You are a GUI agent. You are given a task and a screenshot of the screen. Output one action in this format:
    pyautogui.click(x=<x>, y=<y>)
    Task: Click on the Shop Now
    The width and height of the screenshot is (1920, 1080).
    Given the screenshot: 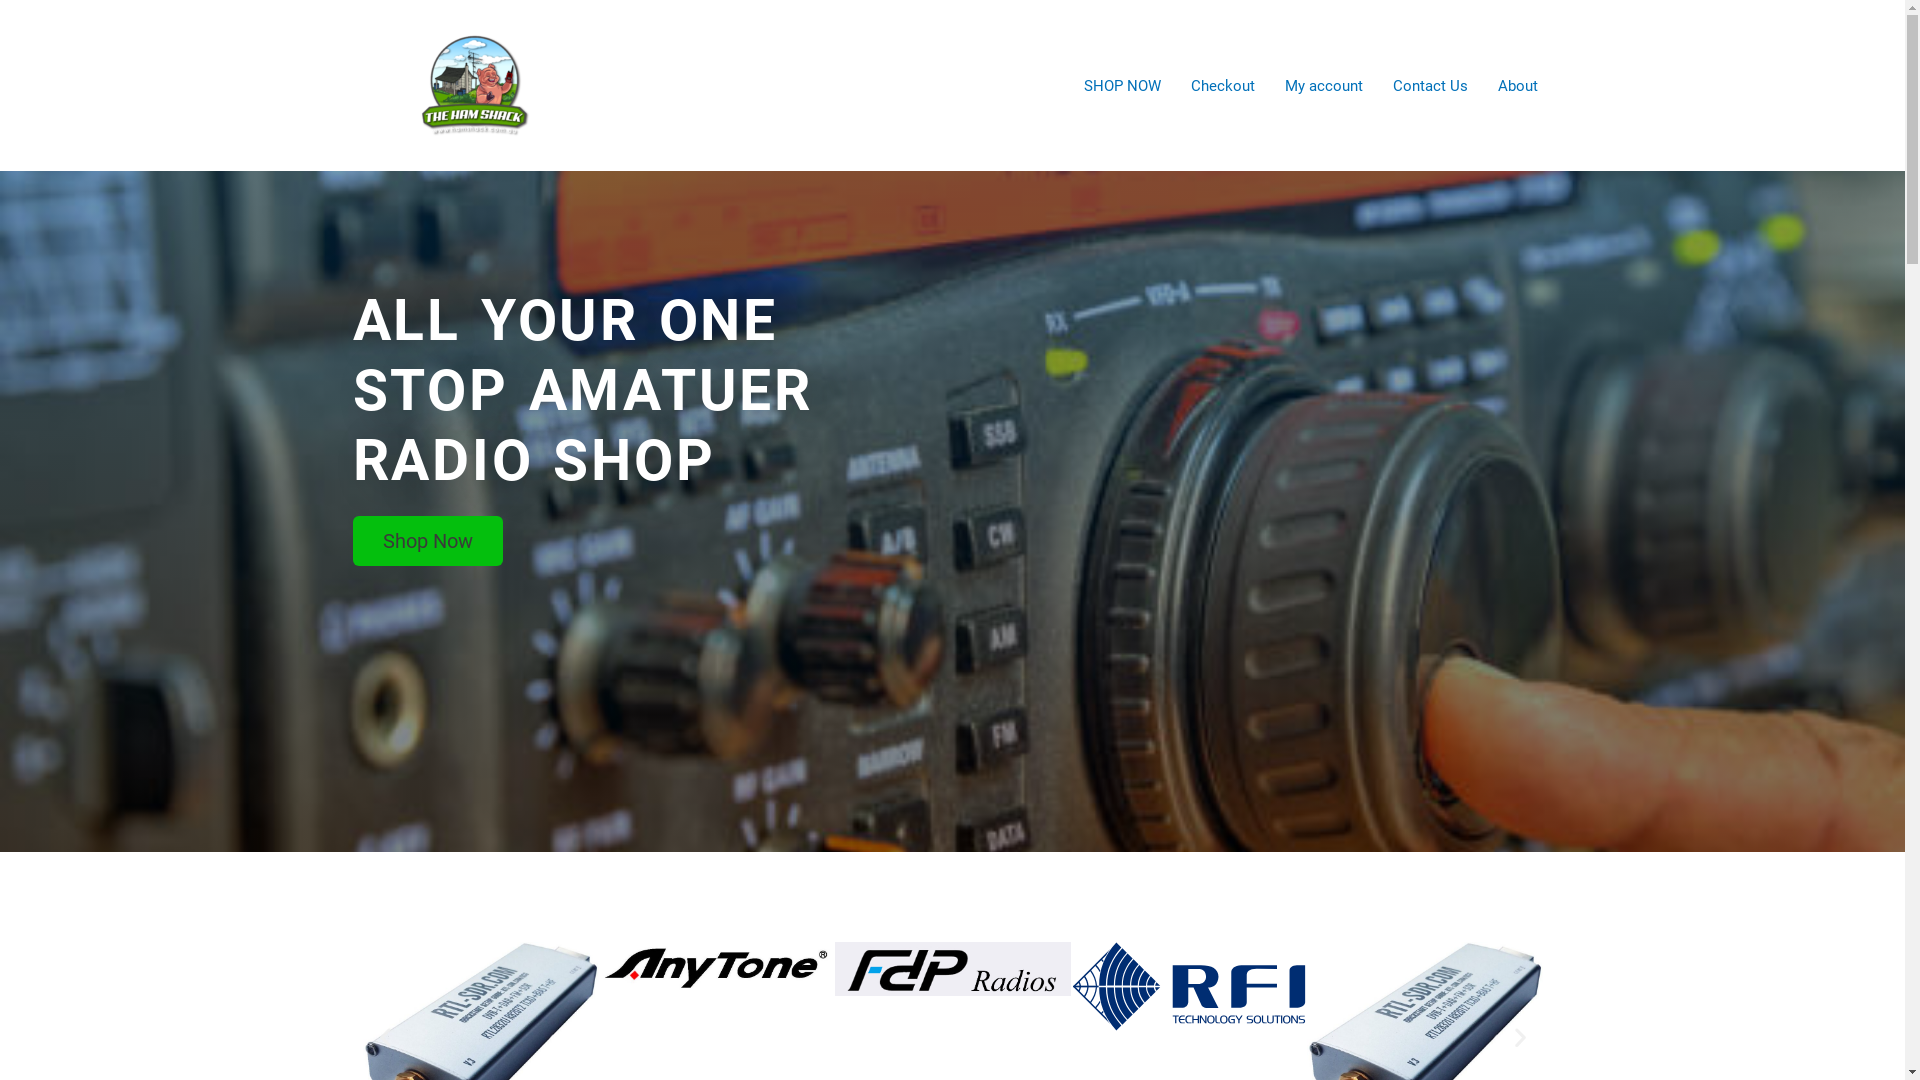 What is the action you would take?
    pyautogui.click(x=427, y=541)
    